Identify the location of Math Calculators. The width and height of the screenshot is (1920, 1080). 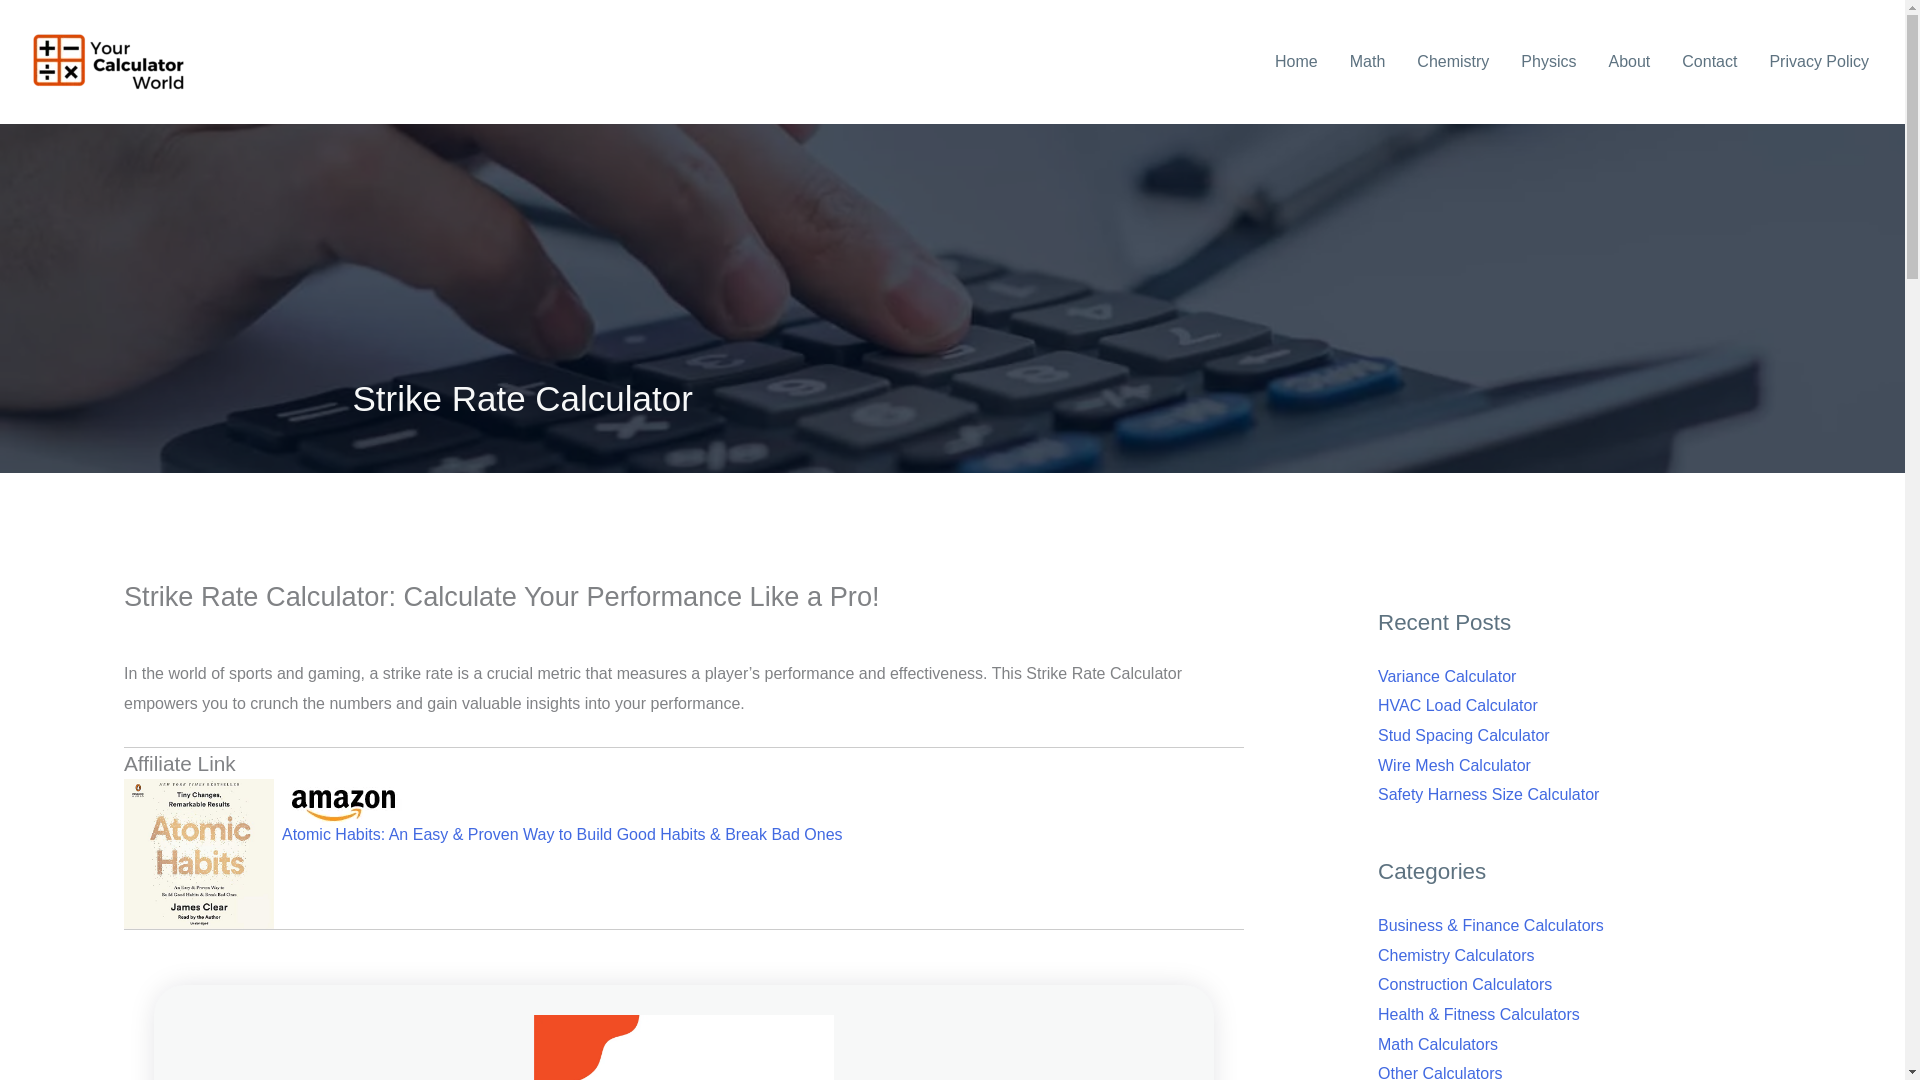
(1438, 1044).